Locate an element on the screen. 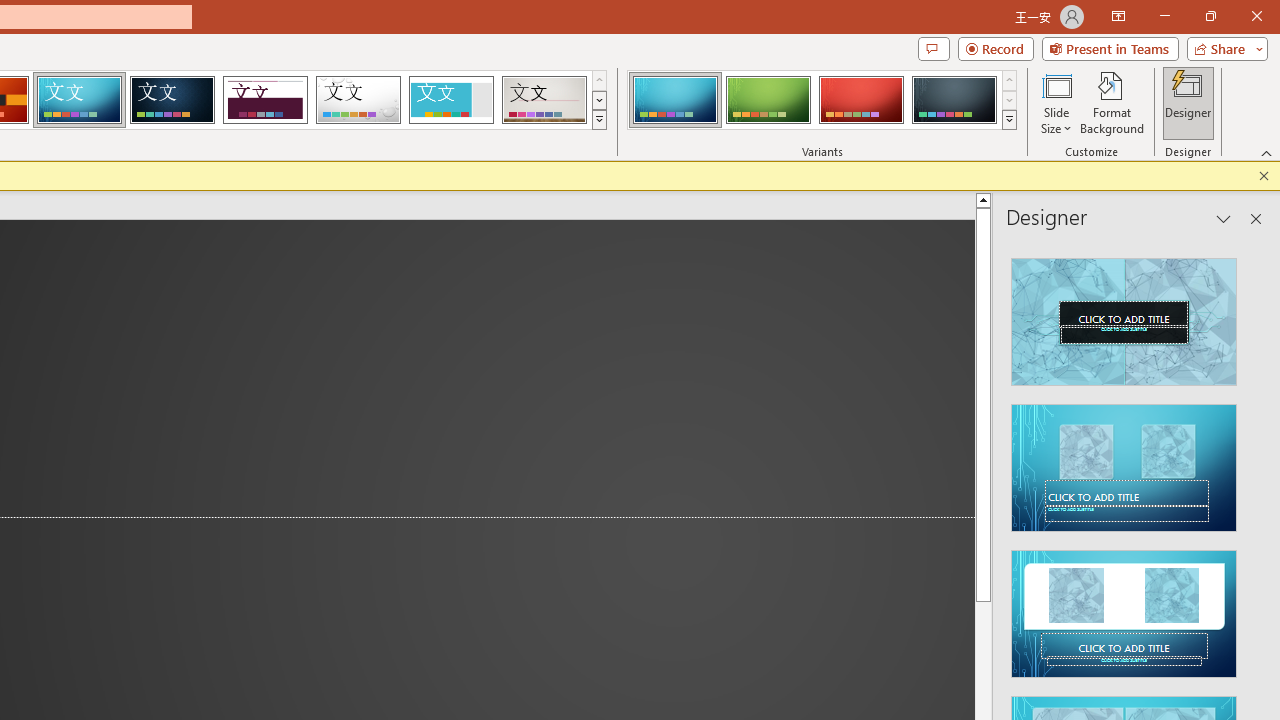 The image size is (1280, 720). Circuit Variant 1 is located at coordinates (674, 100).